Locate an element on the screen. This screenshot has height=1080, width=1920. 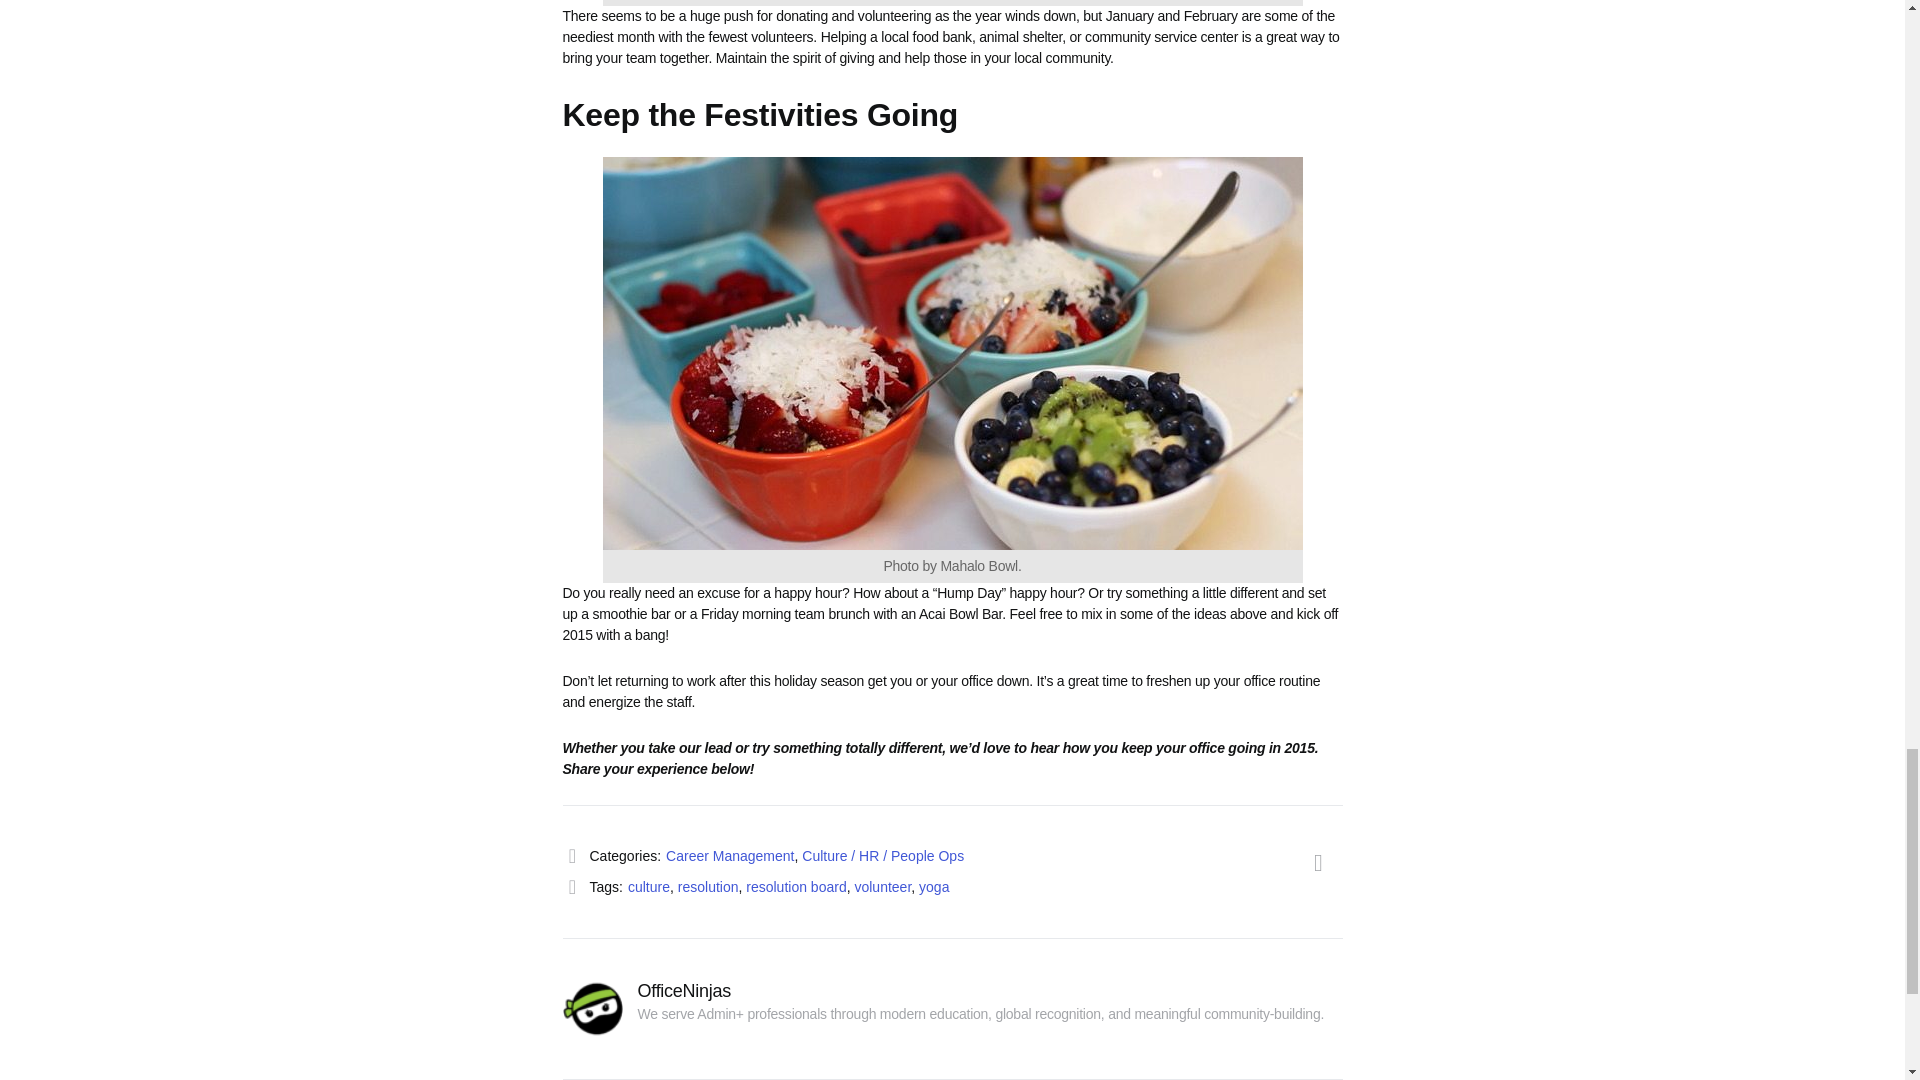
yoga is located at coordinates (934, 887).